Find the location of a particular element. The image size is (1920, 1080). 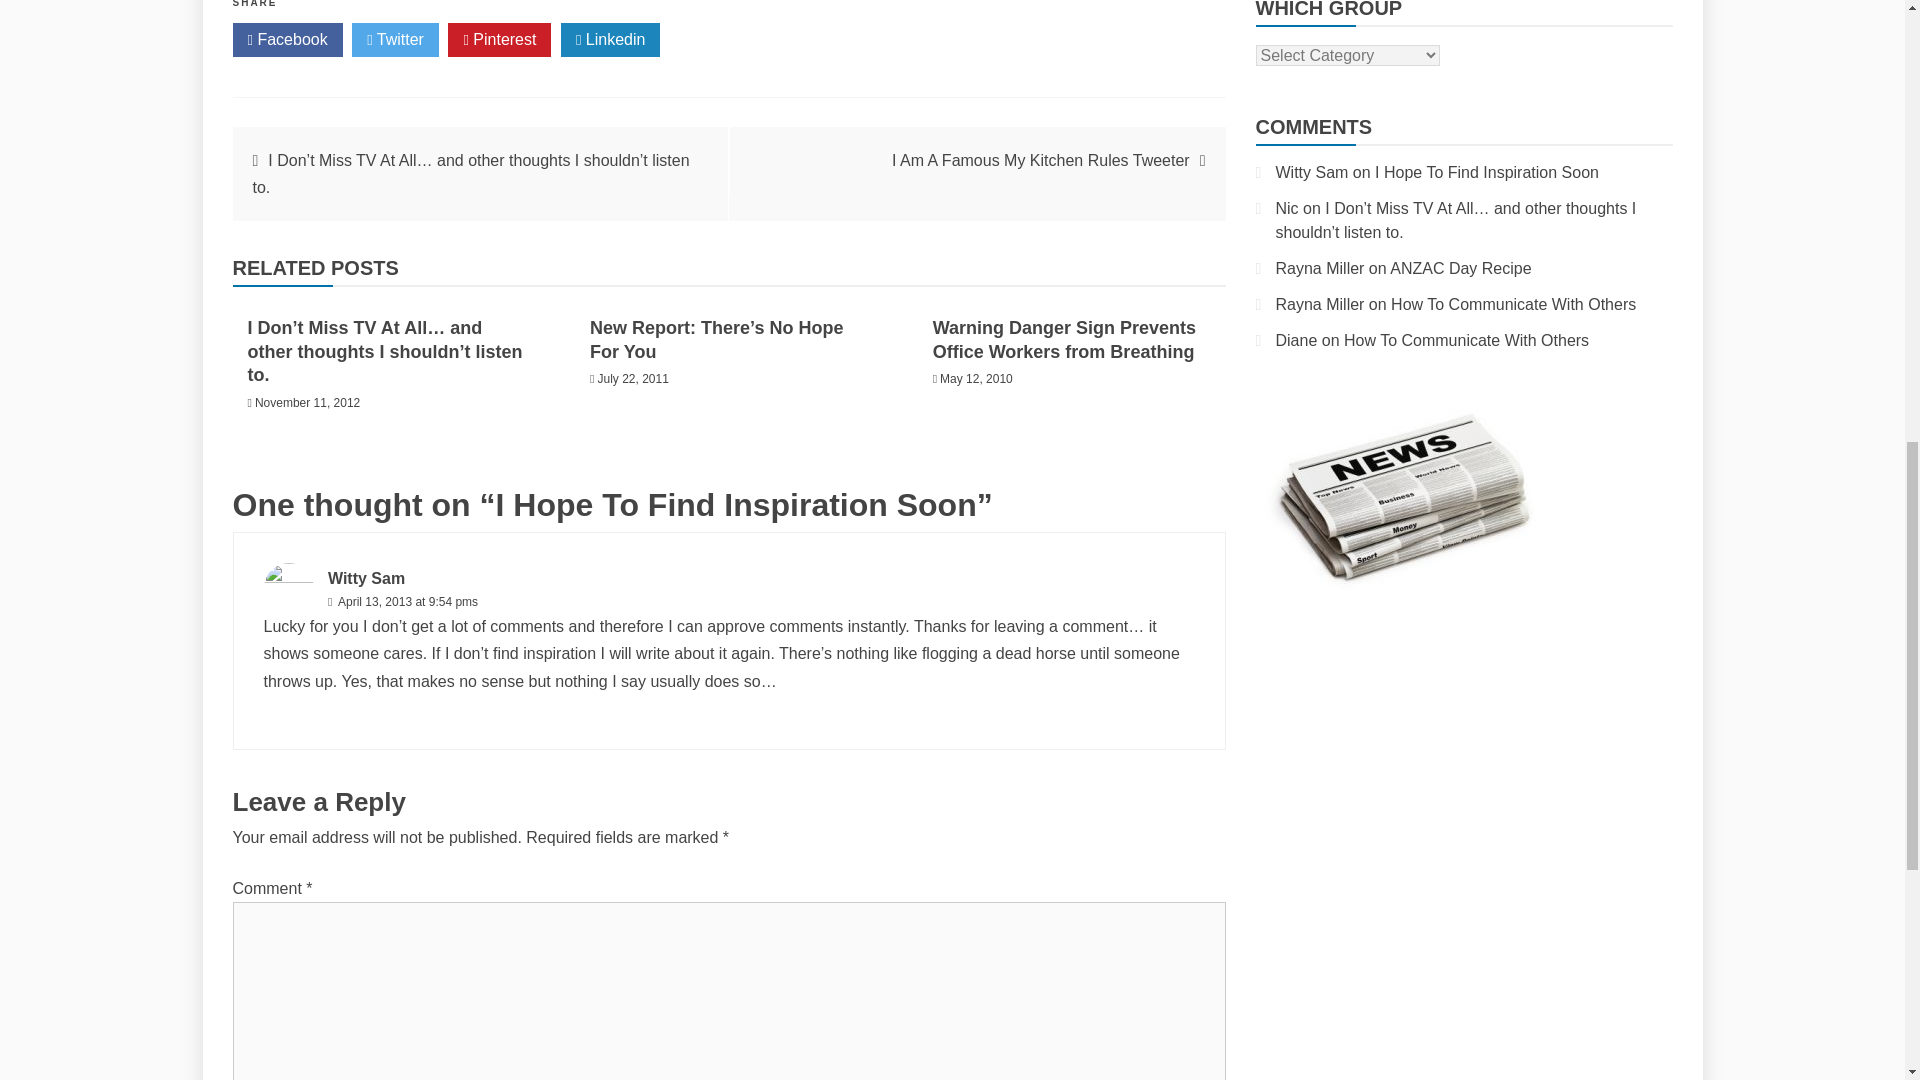

Linkedin is located at coordinates (610, 40).